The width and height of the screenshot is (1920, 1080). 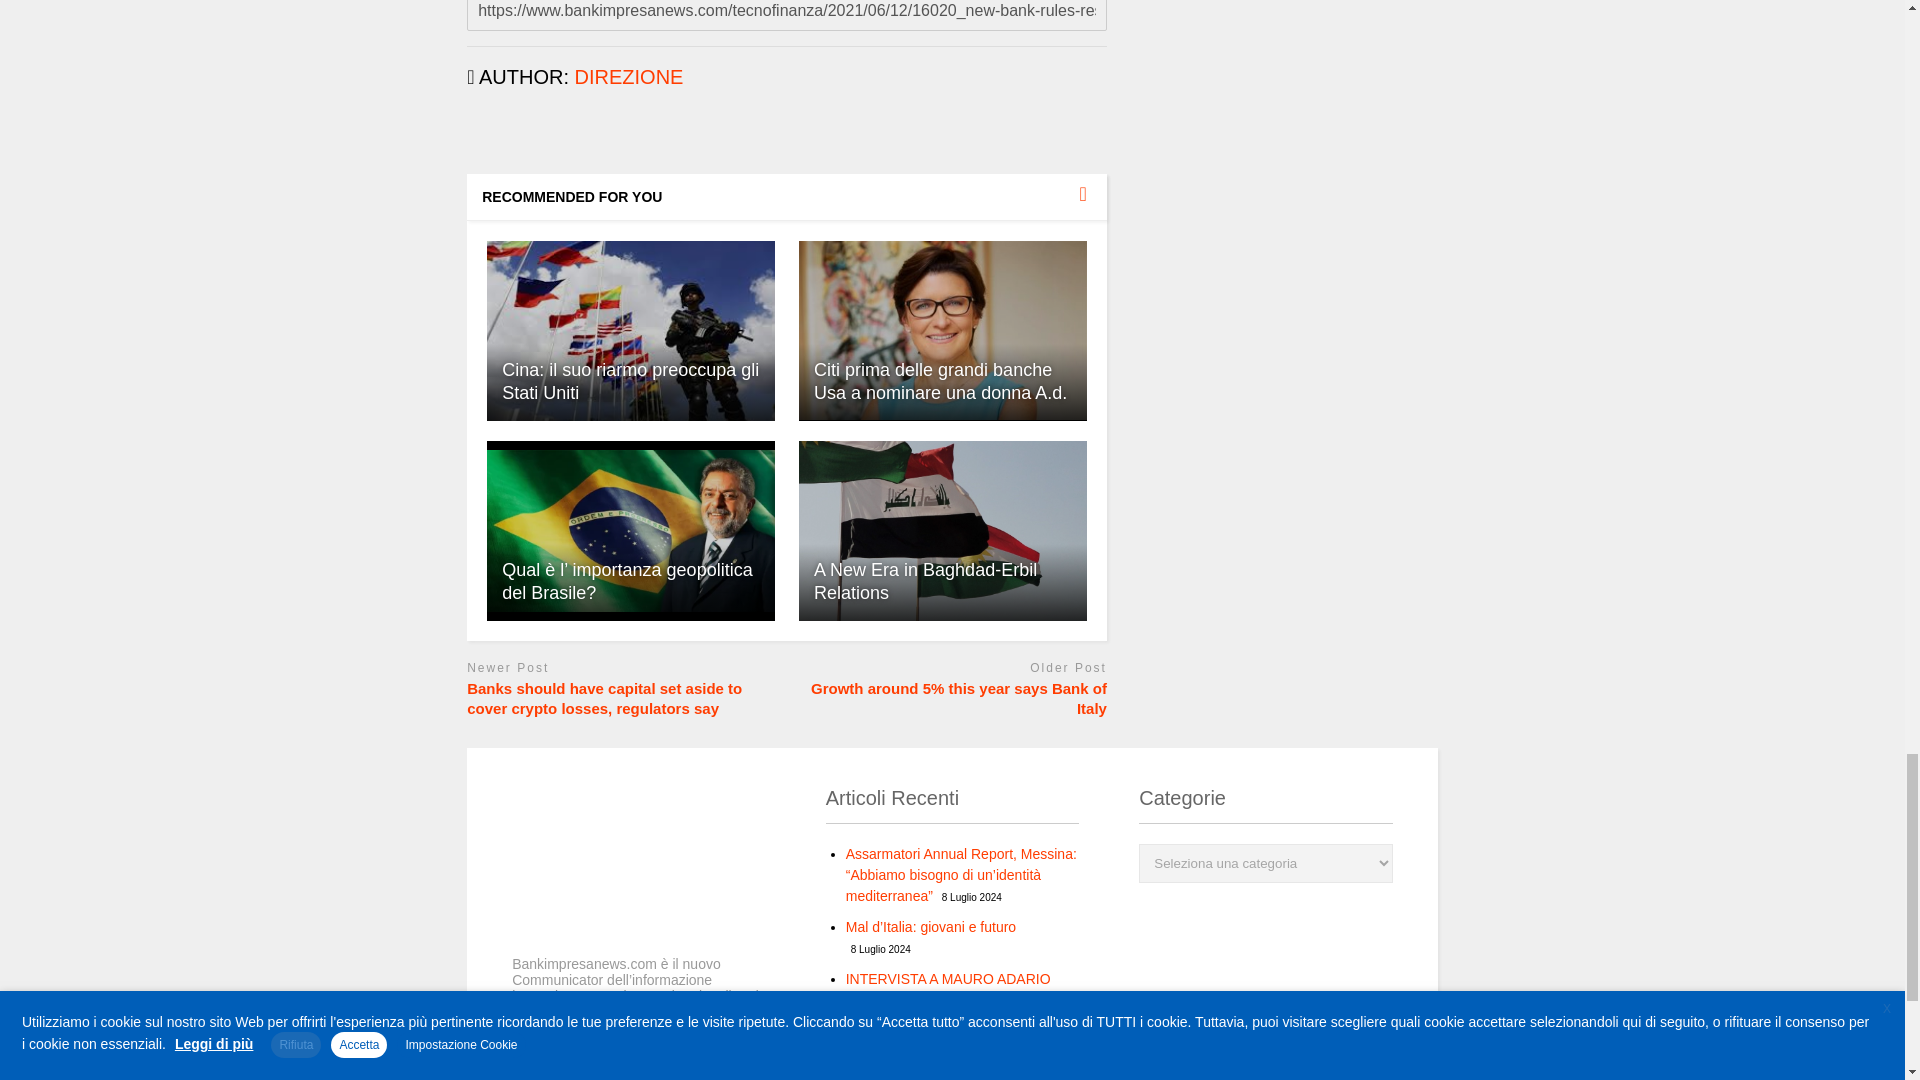 What do you see at coordinates (631, 330) in the screenshot?
I see `Cina: il suo riarmo preoccupa gli Stati Uniti` at bounding box center [631, 330].